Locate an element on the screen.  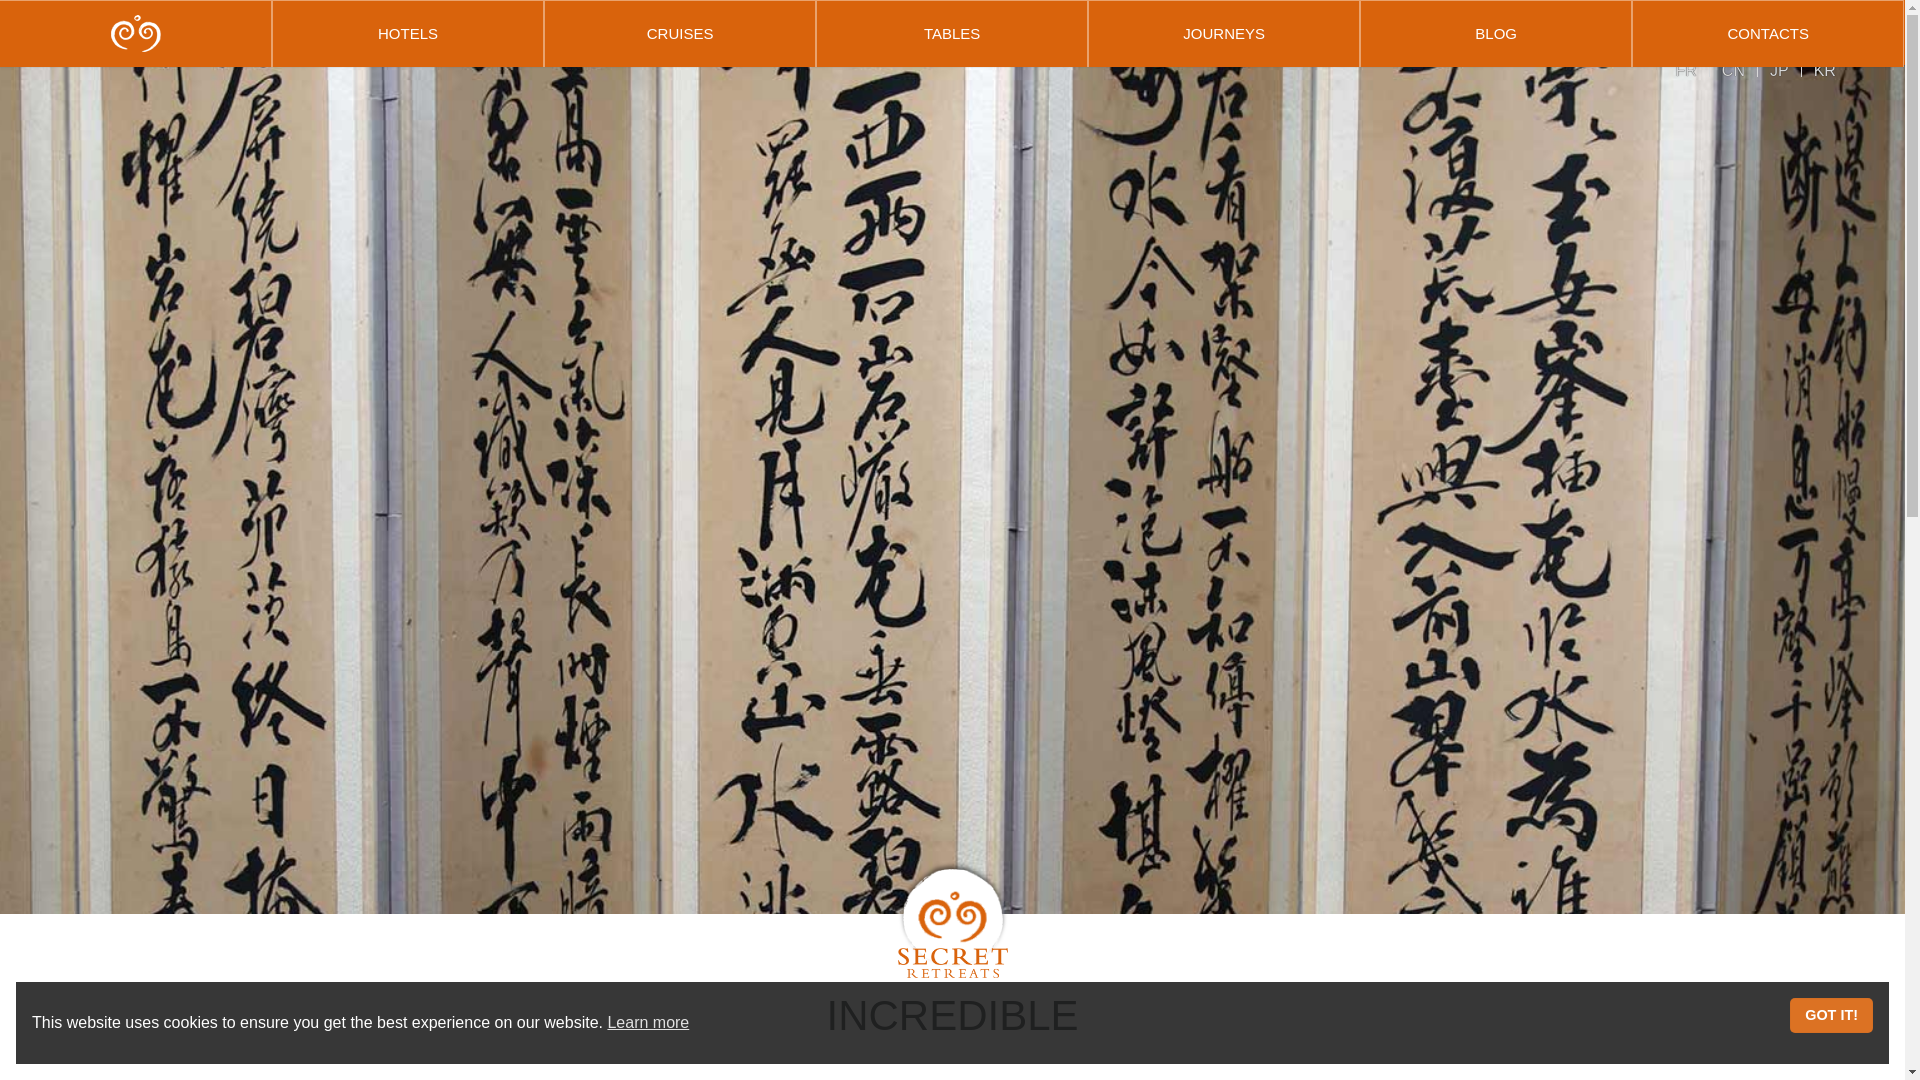
FR is located at coordinates (1686, 70).